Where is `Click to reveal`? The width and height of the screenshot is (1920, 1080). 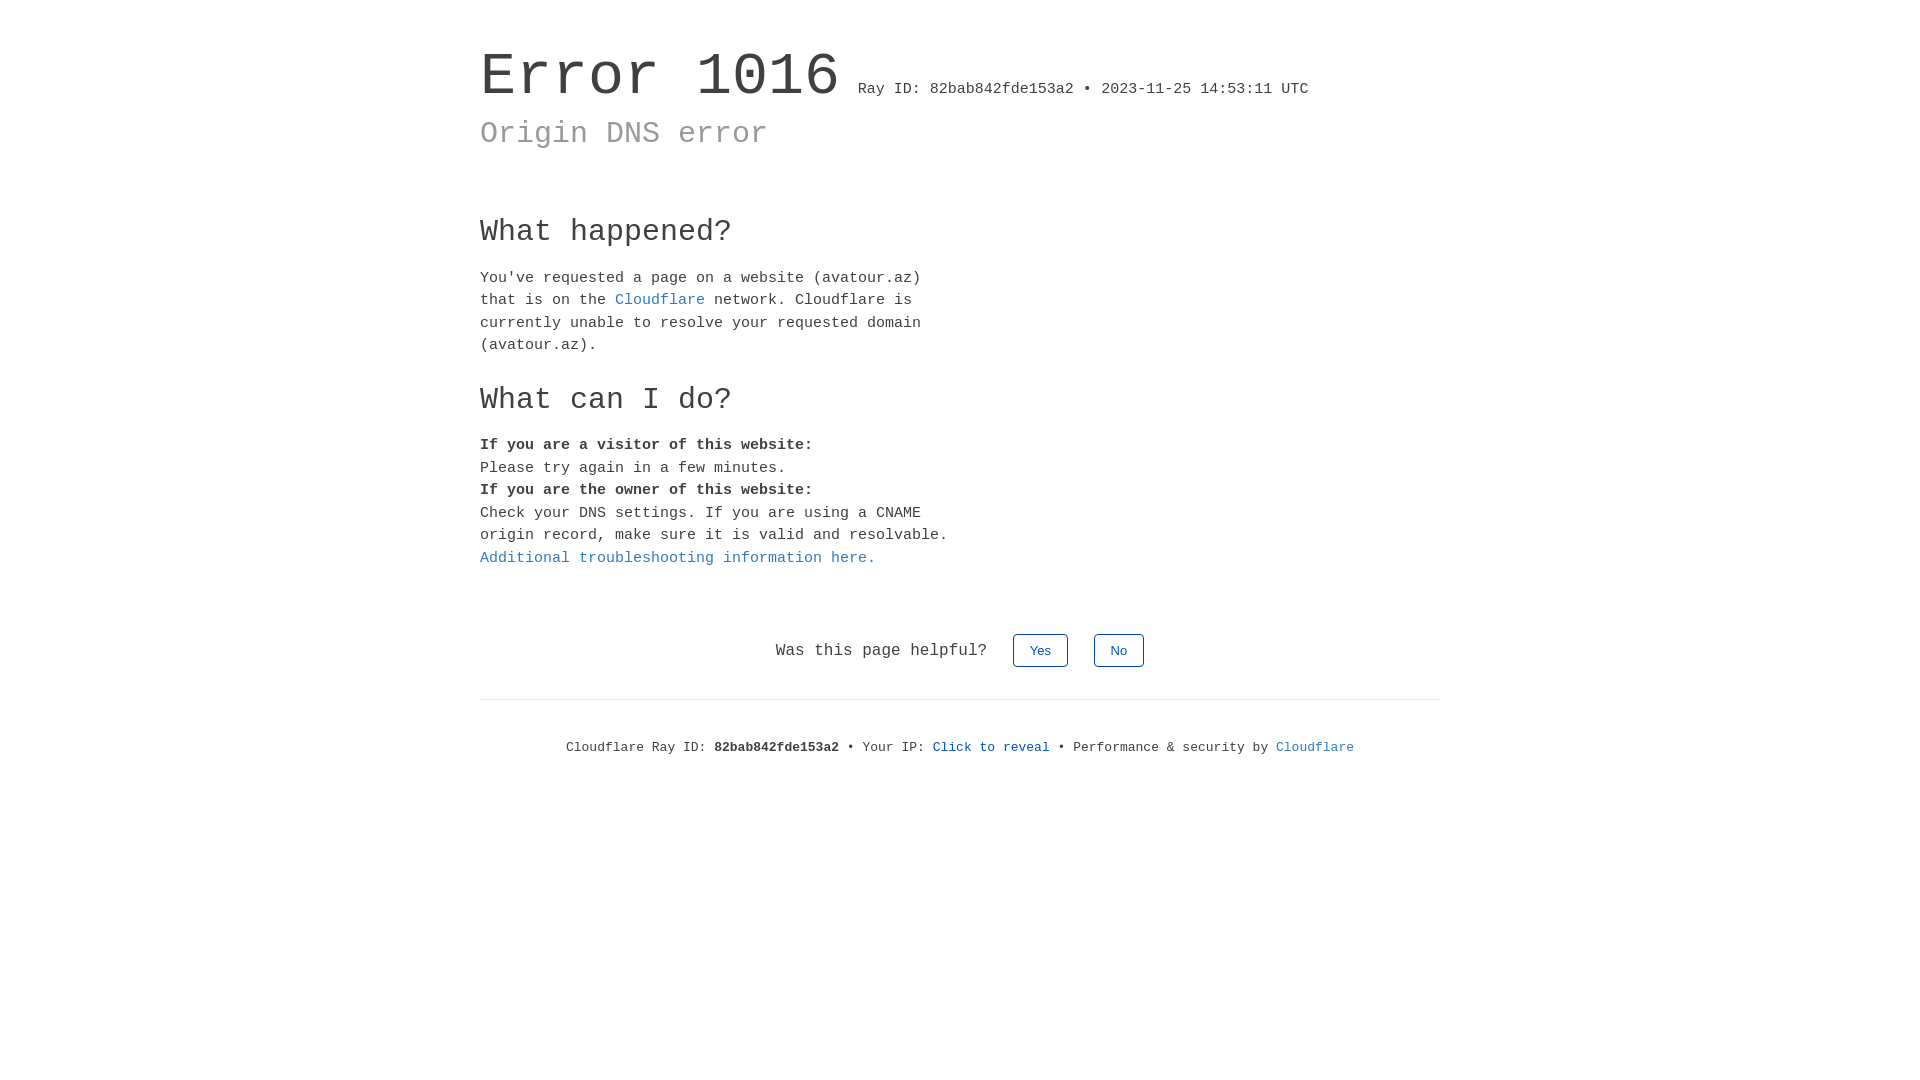
Click to reveal is located at coordinates (992, 748).